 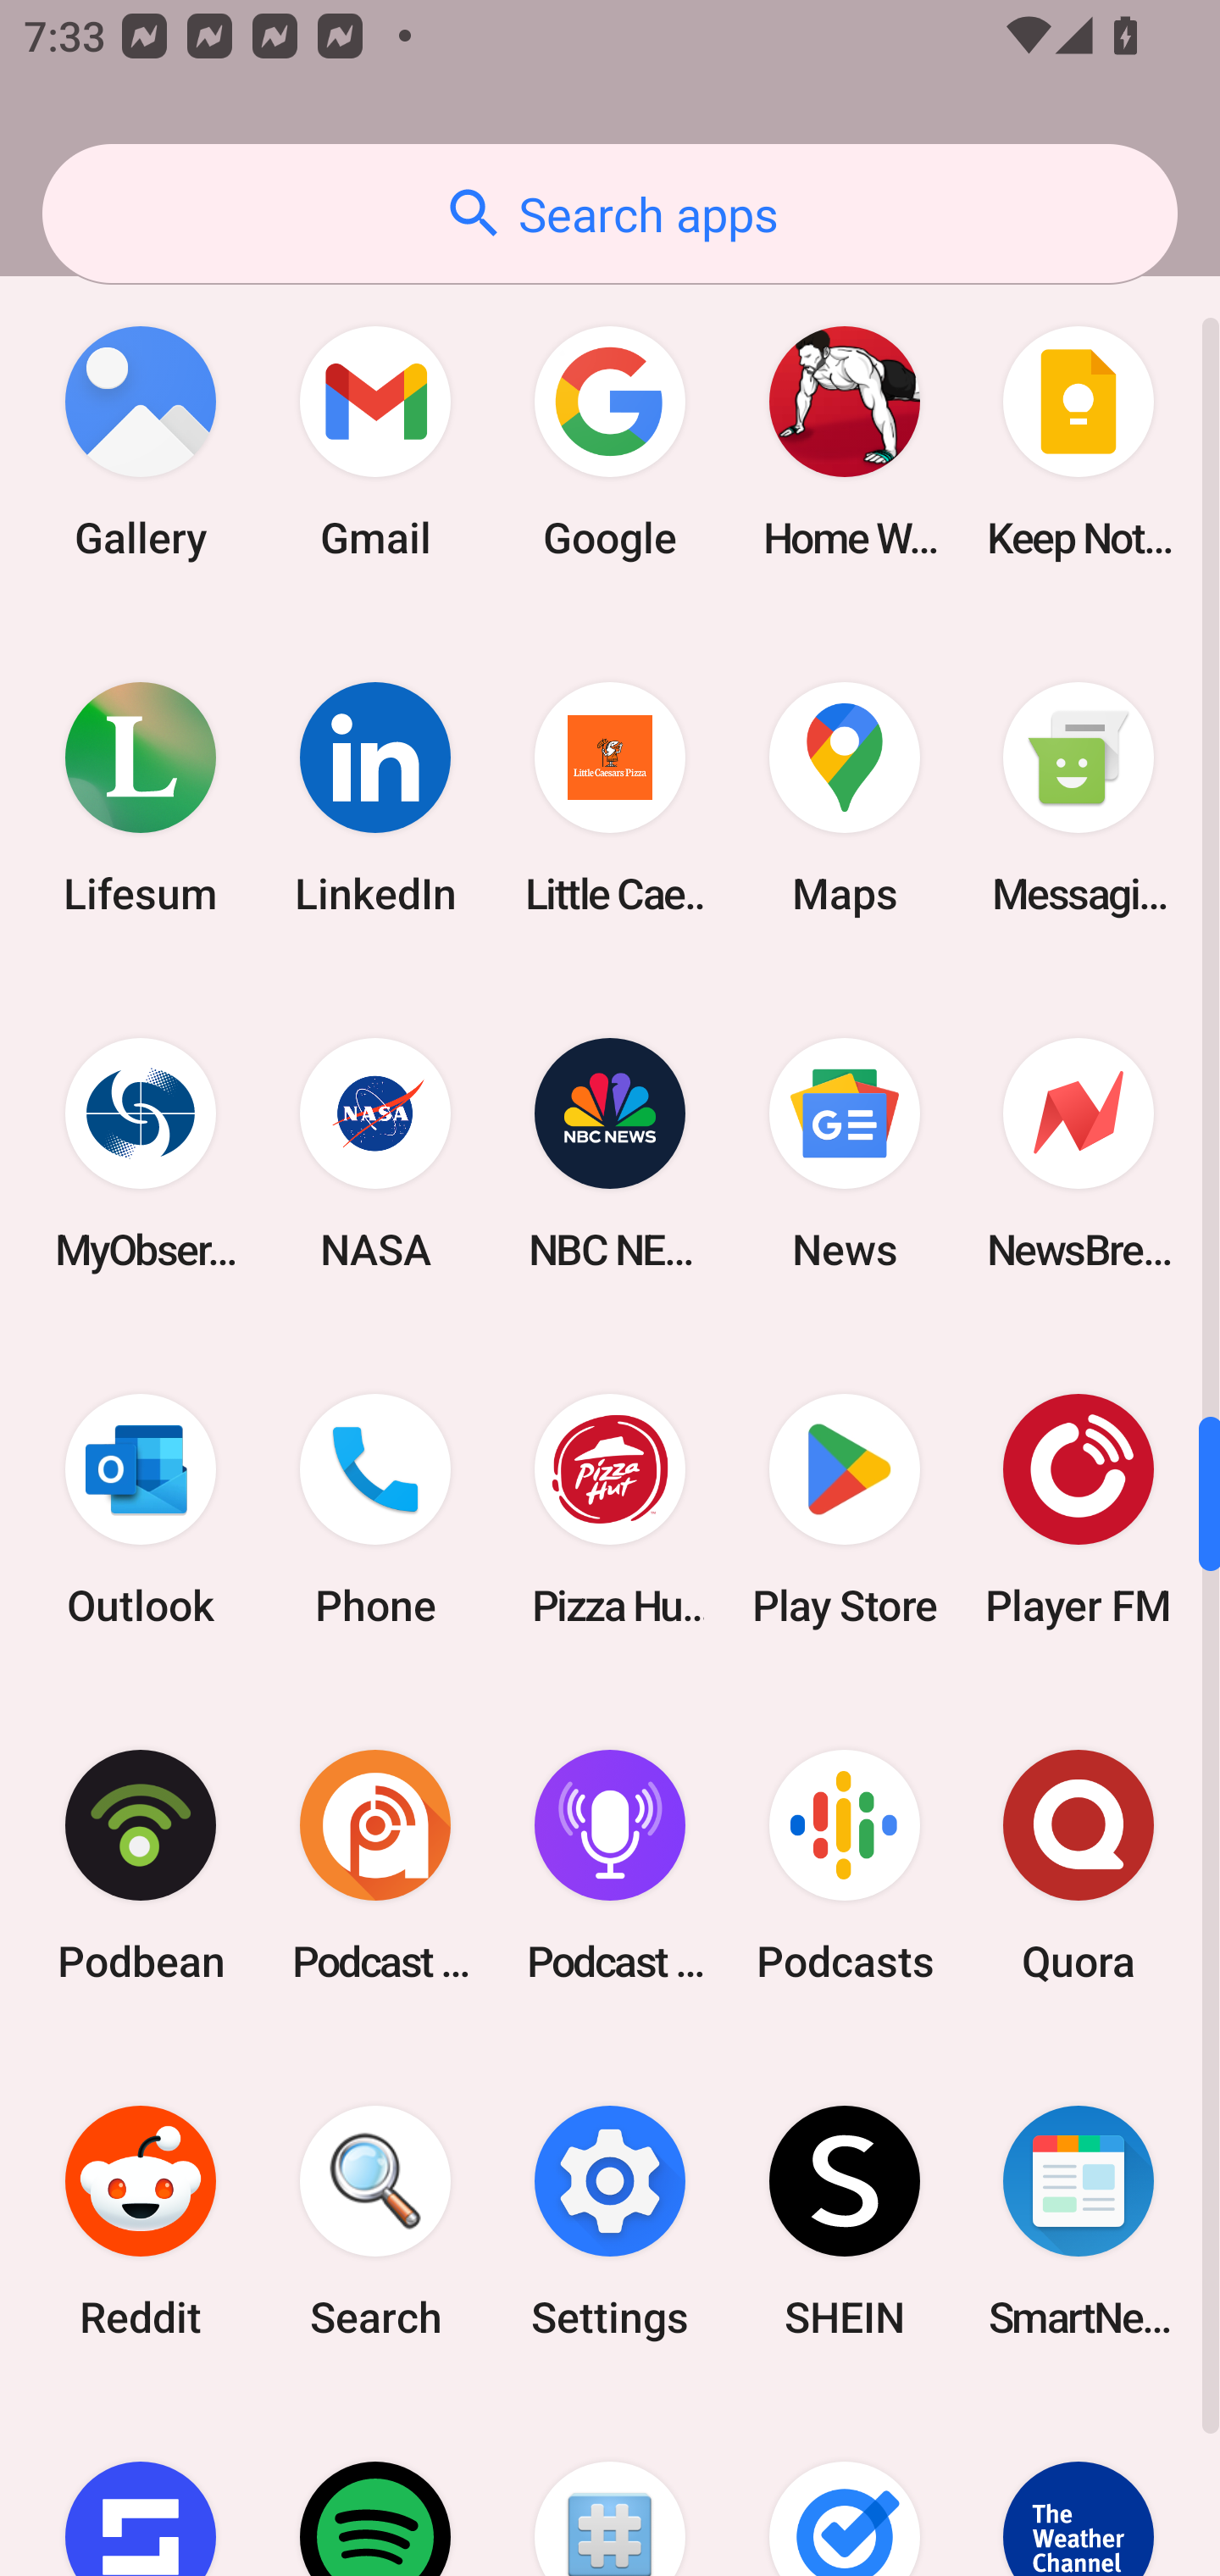 What do you see at coordinates (141, 442) in the screenshot?
I see `Gallery` at bounding box center [141, 442].